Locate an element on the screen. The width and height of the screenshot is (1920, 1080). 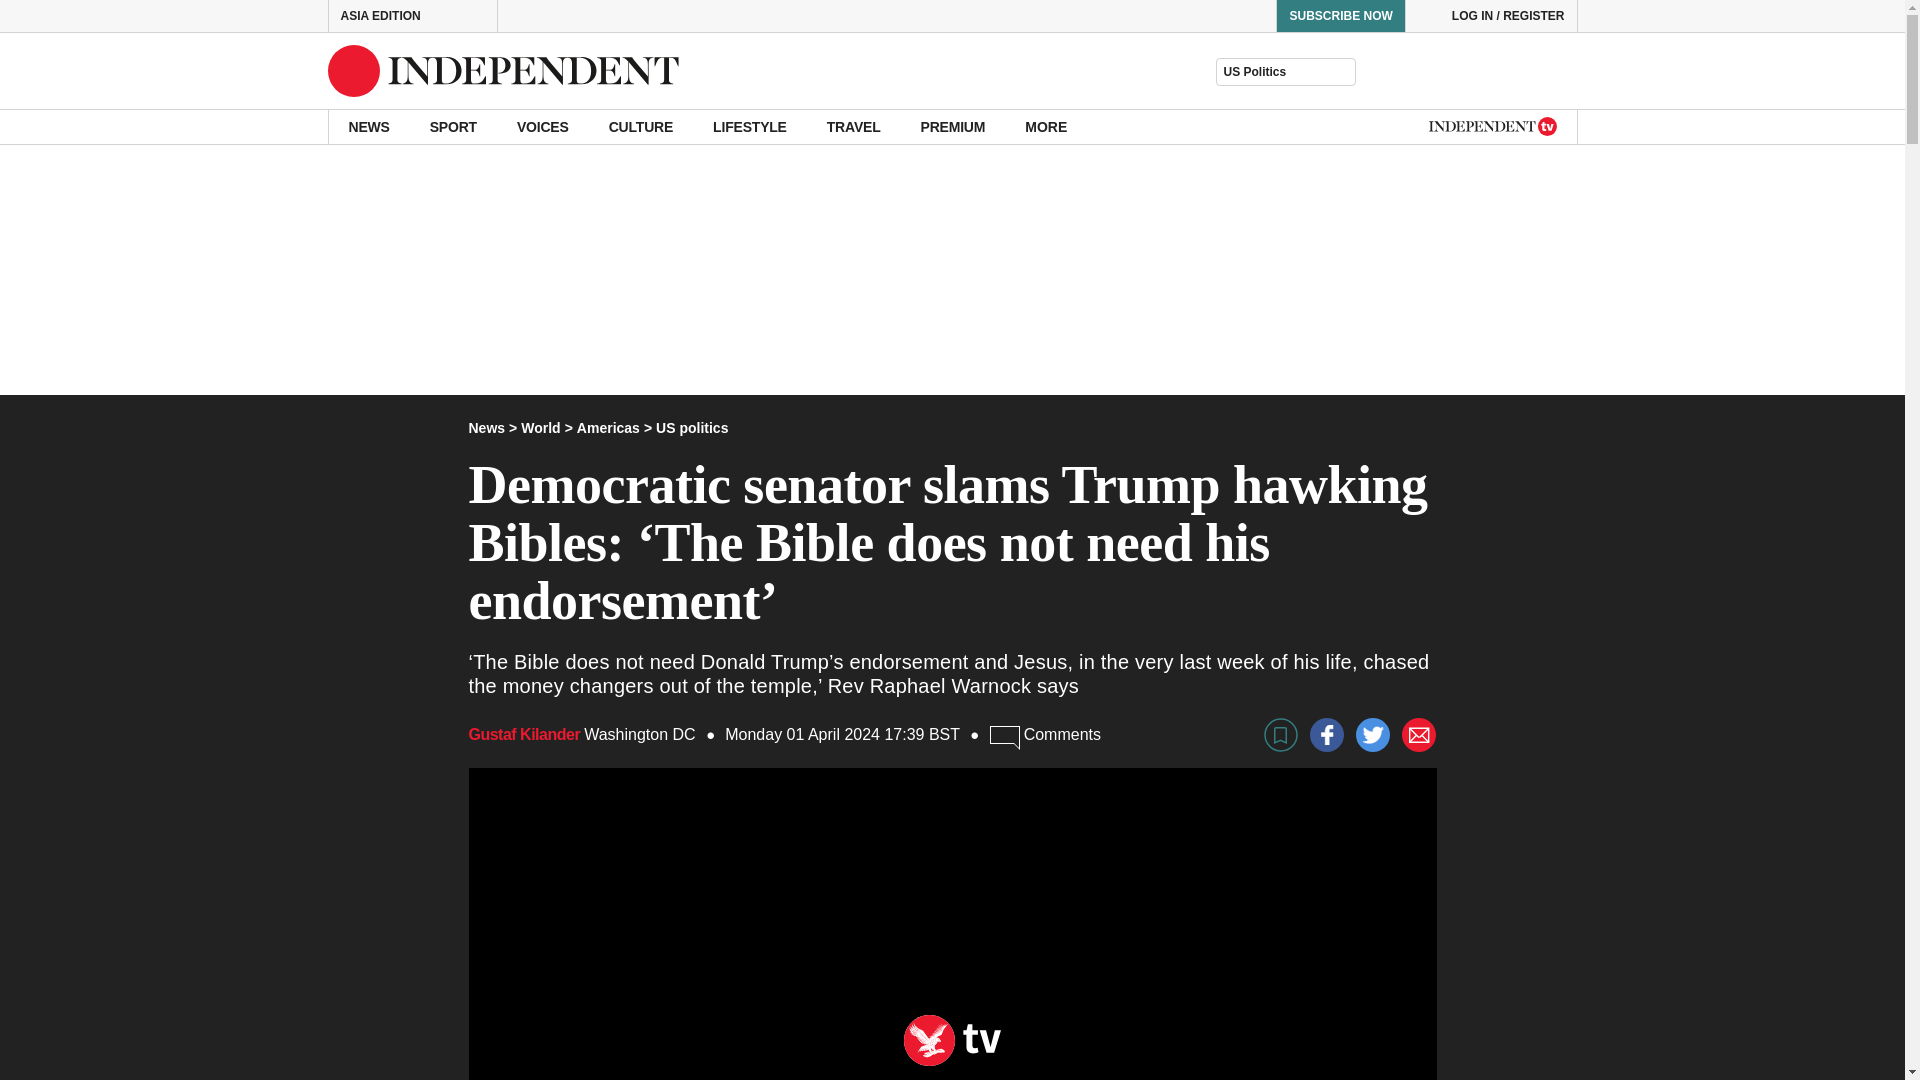
VOICES is located at coordinates (543, 126).